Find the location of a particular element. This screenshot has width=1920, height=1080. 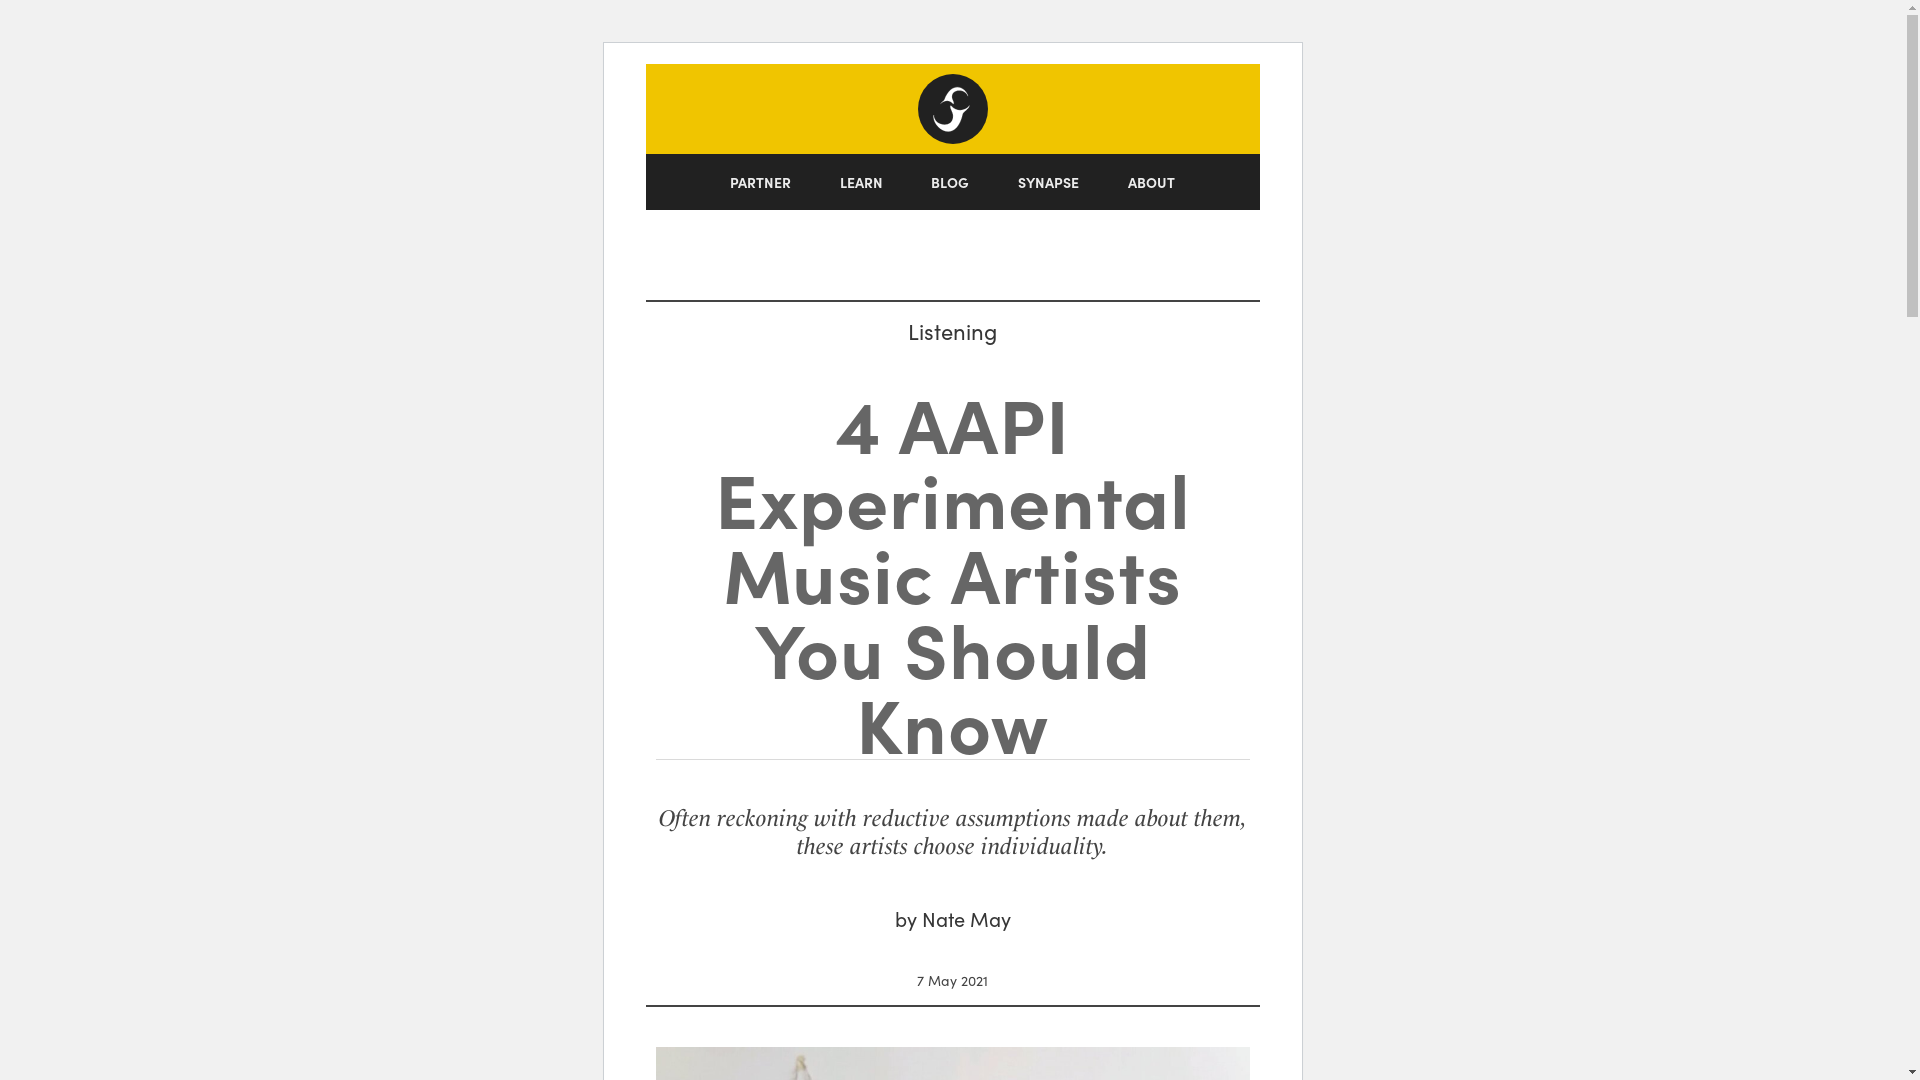

ABOUT is located at coordinates (1152, 182).